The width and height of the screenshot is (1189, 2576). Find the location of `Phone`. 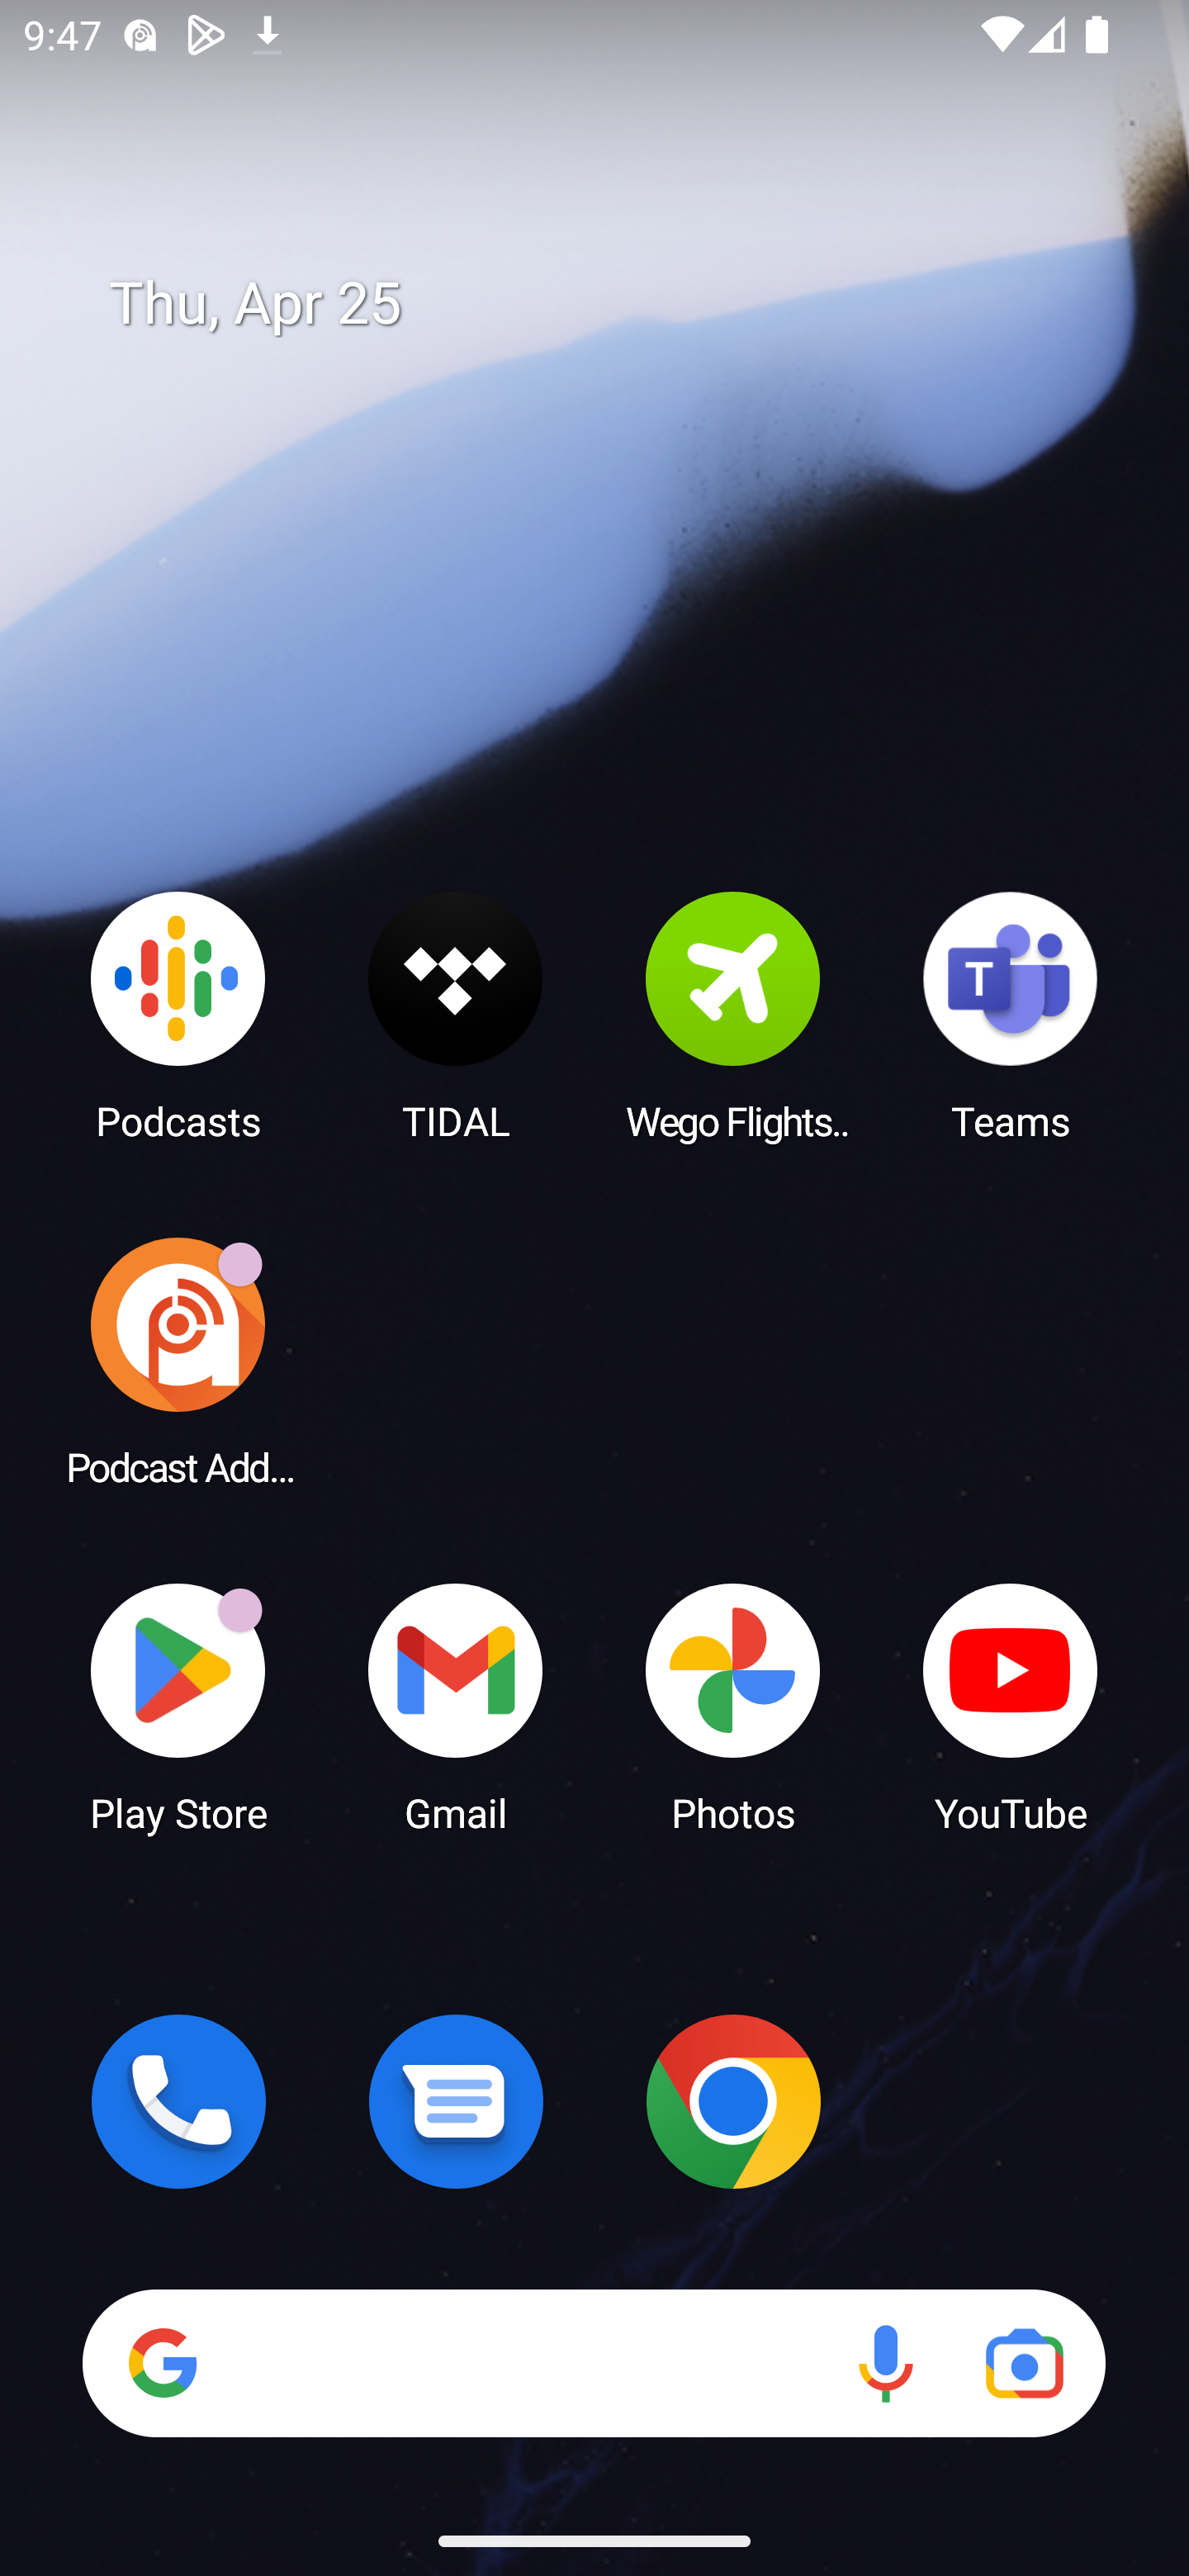

Phone is located at coordinates (178, 2101).